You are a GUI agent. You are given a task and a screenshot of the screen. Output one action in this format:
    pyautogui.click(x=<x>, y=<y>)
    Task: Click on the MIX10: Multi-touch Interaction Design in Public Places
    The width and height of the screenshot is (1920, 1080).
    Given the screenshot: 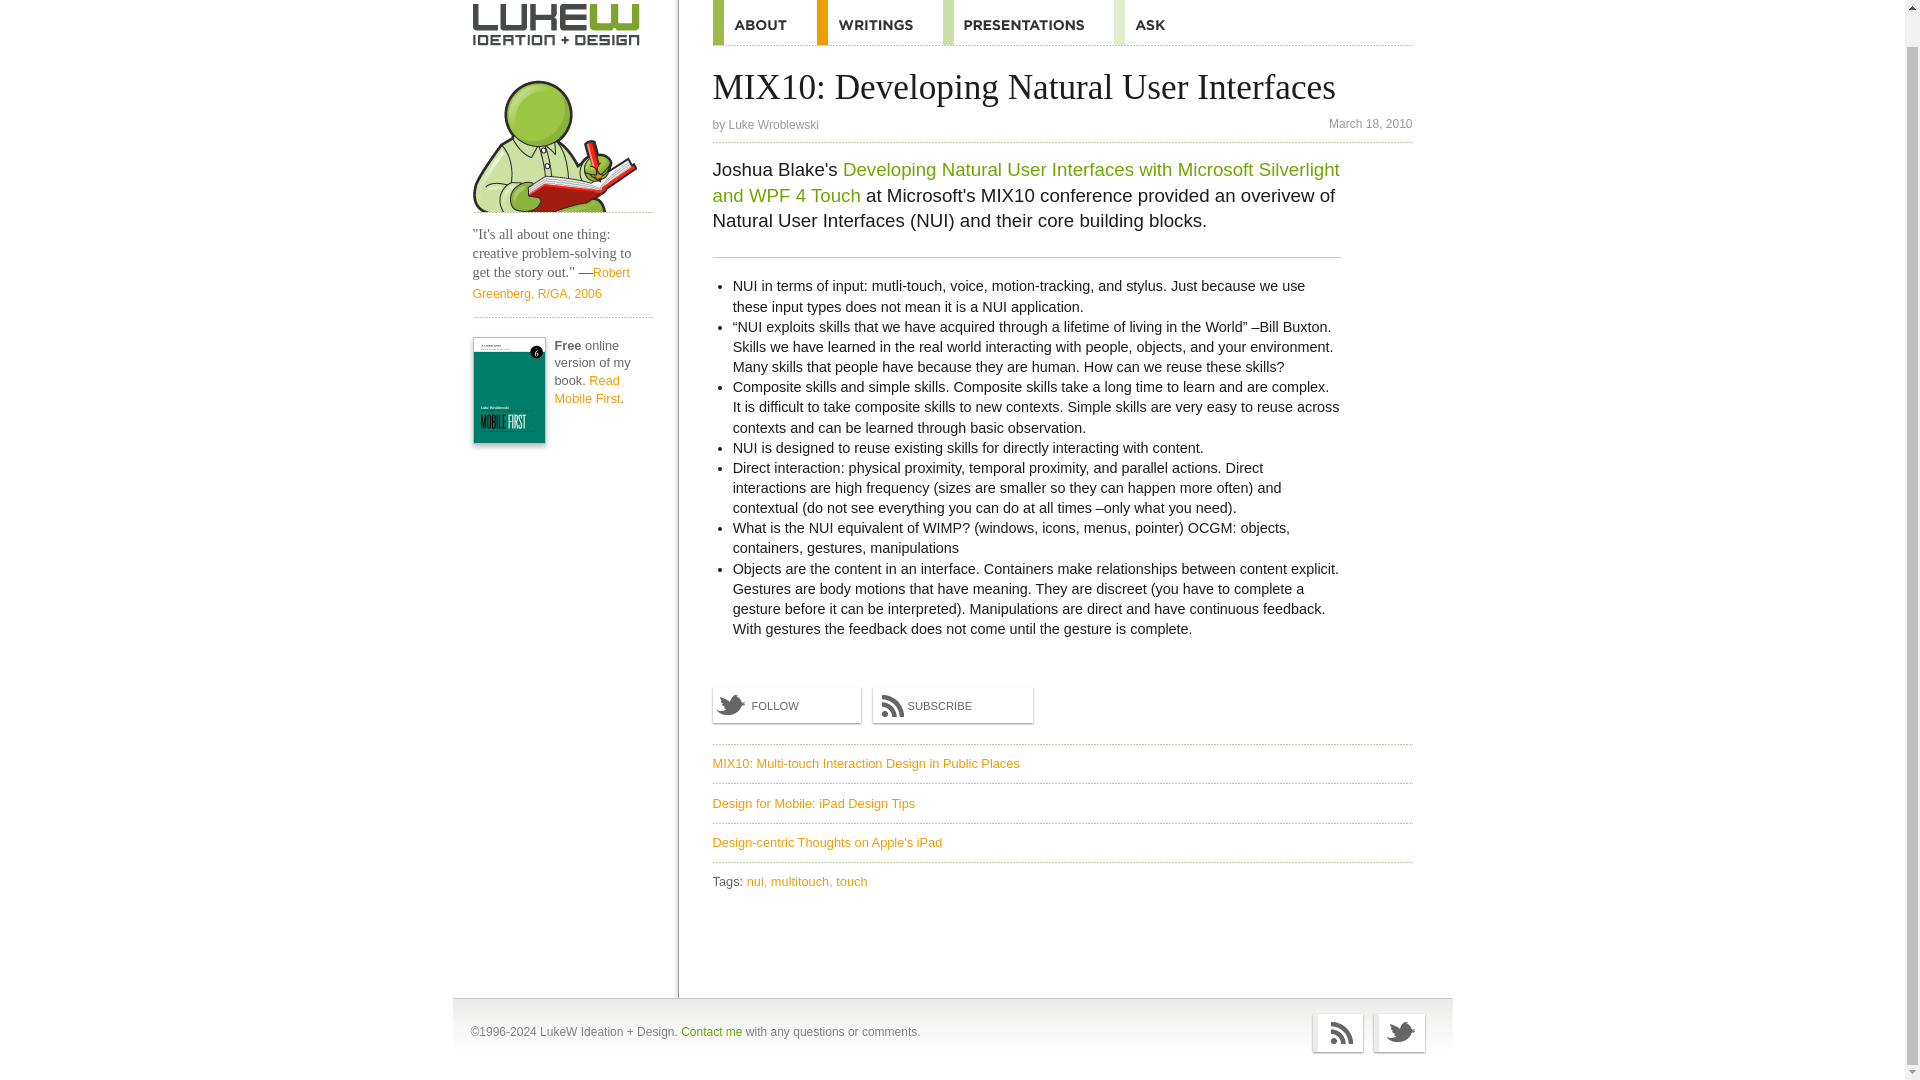 What is the action you would take?
    pyautogui.click(x=866, y=764)
    